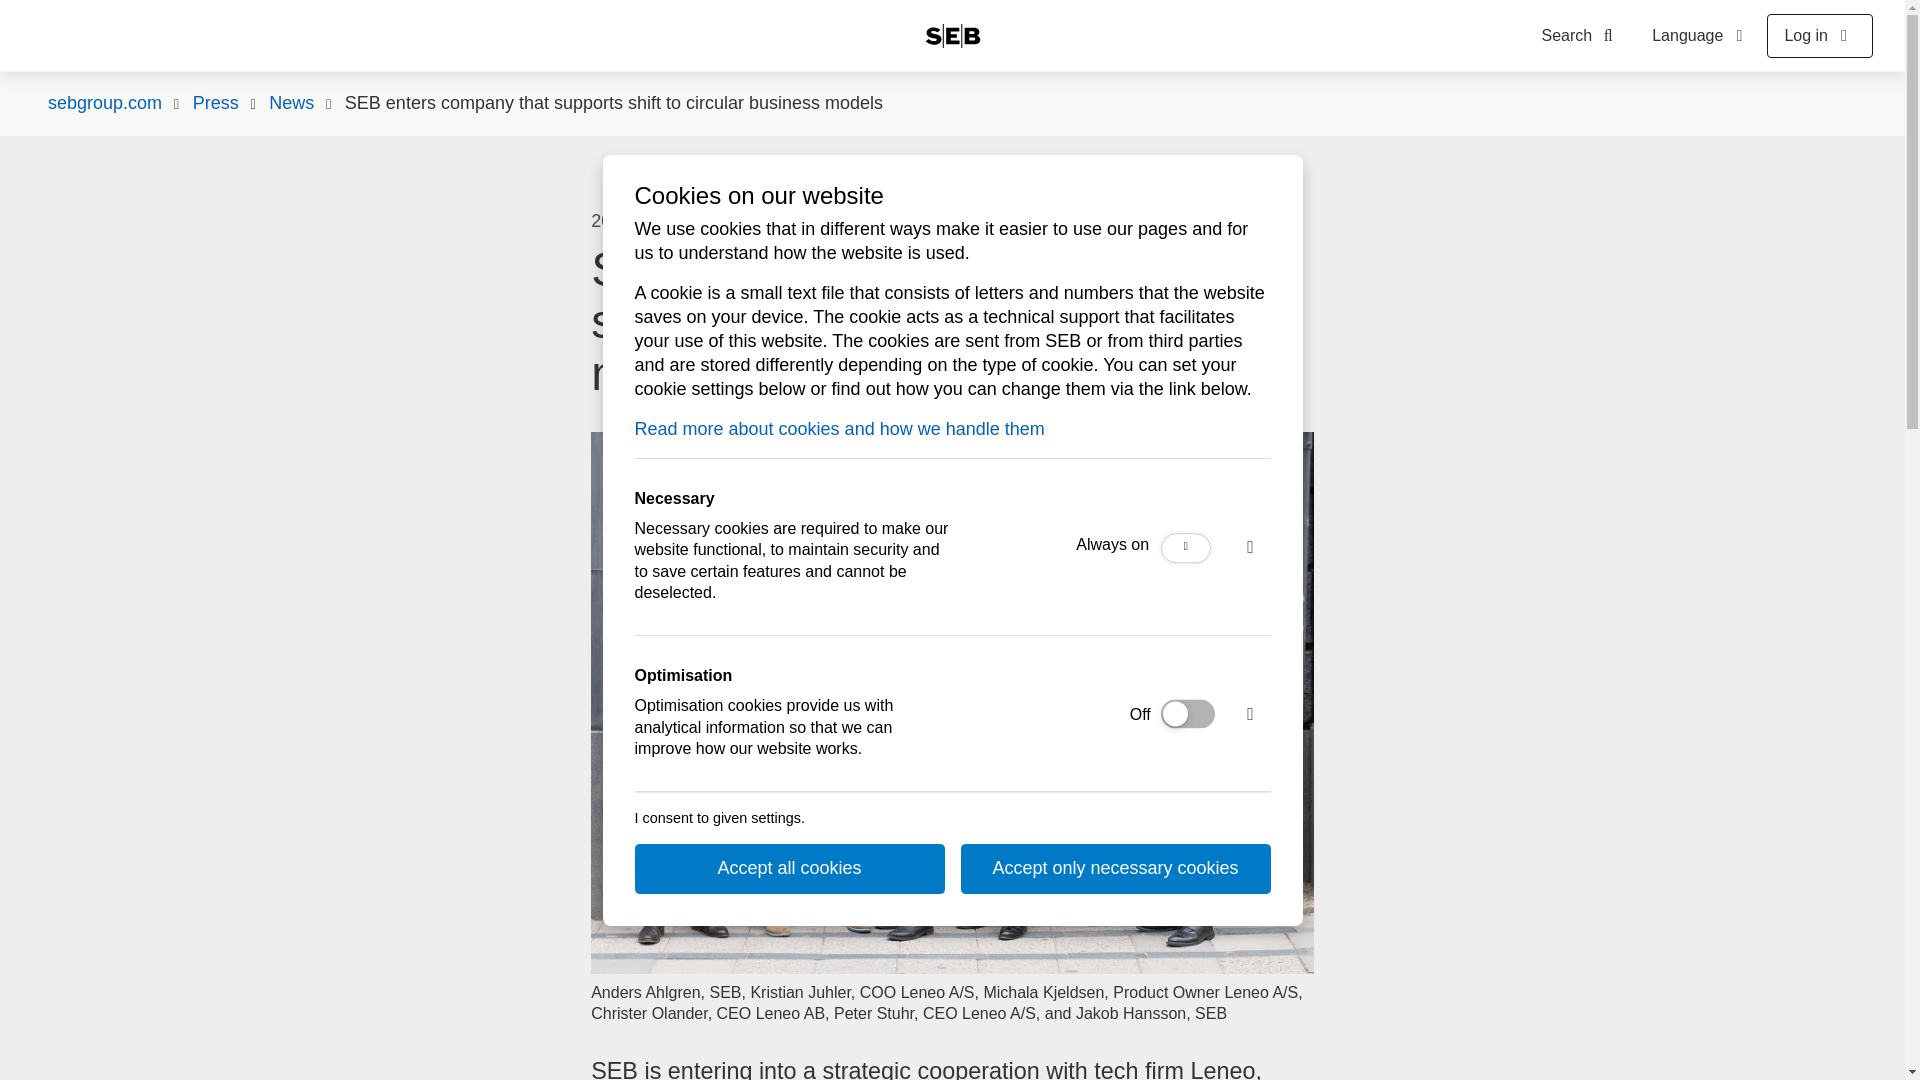 The height and width of the screenshot is (1080, 1920). Describe the element at coordinates (291, 103) in the screenshot. I see `News` at that location.